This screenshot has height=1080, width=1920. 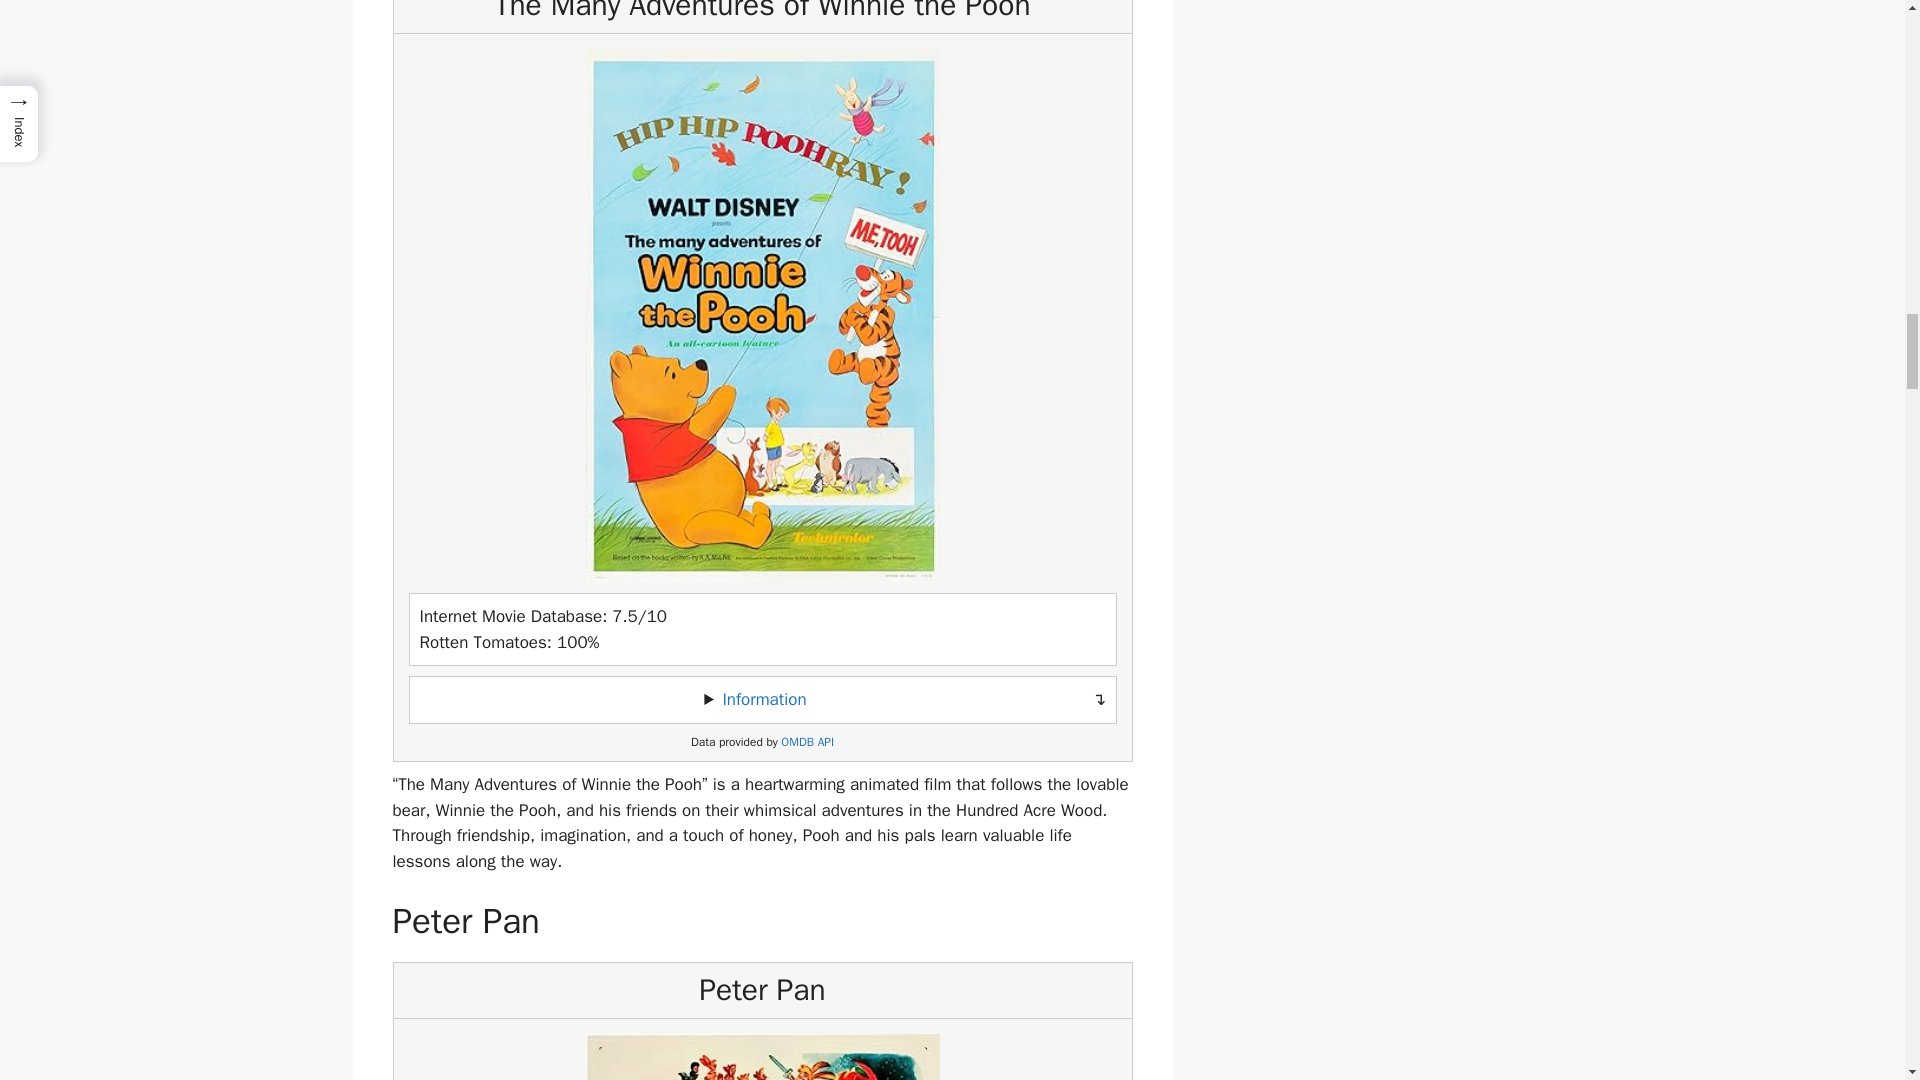 I want to click on OMDB API, so click(x=807, y=742).